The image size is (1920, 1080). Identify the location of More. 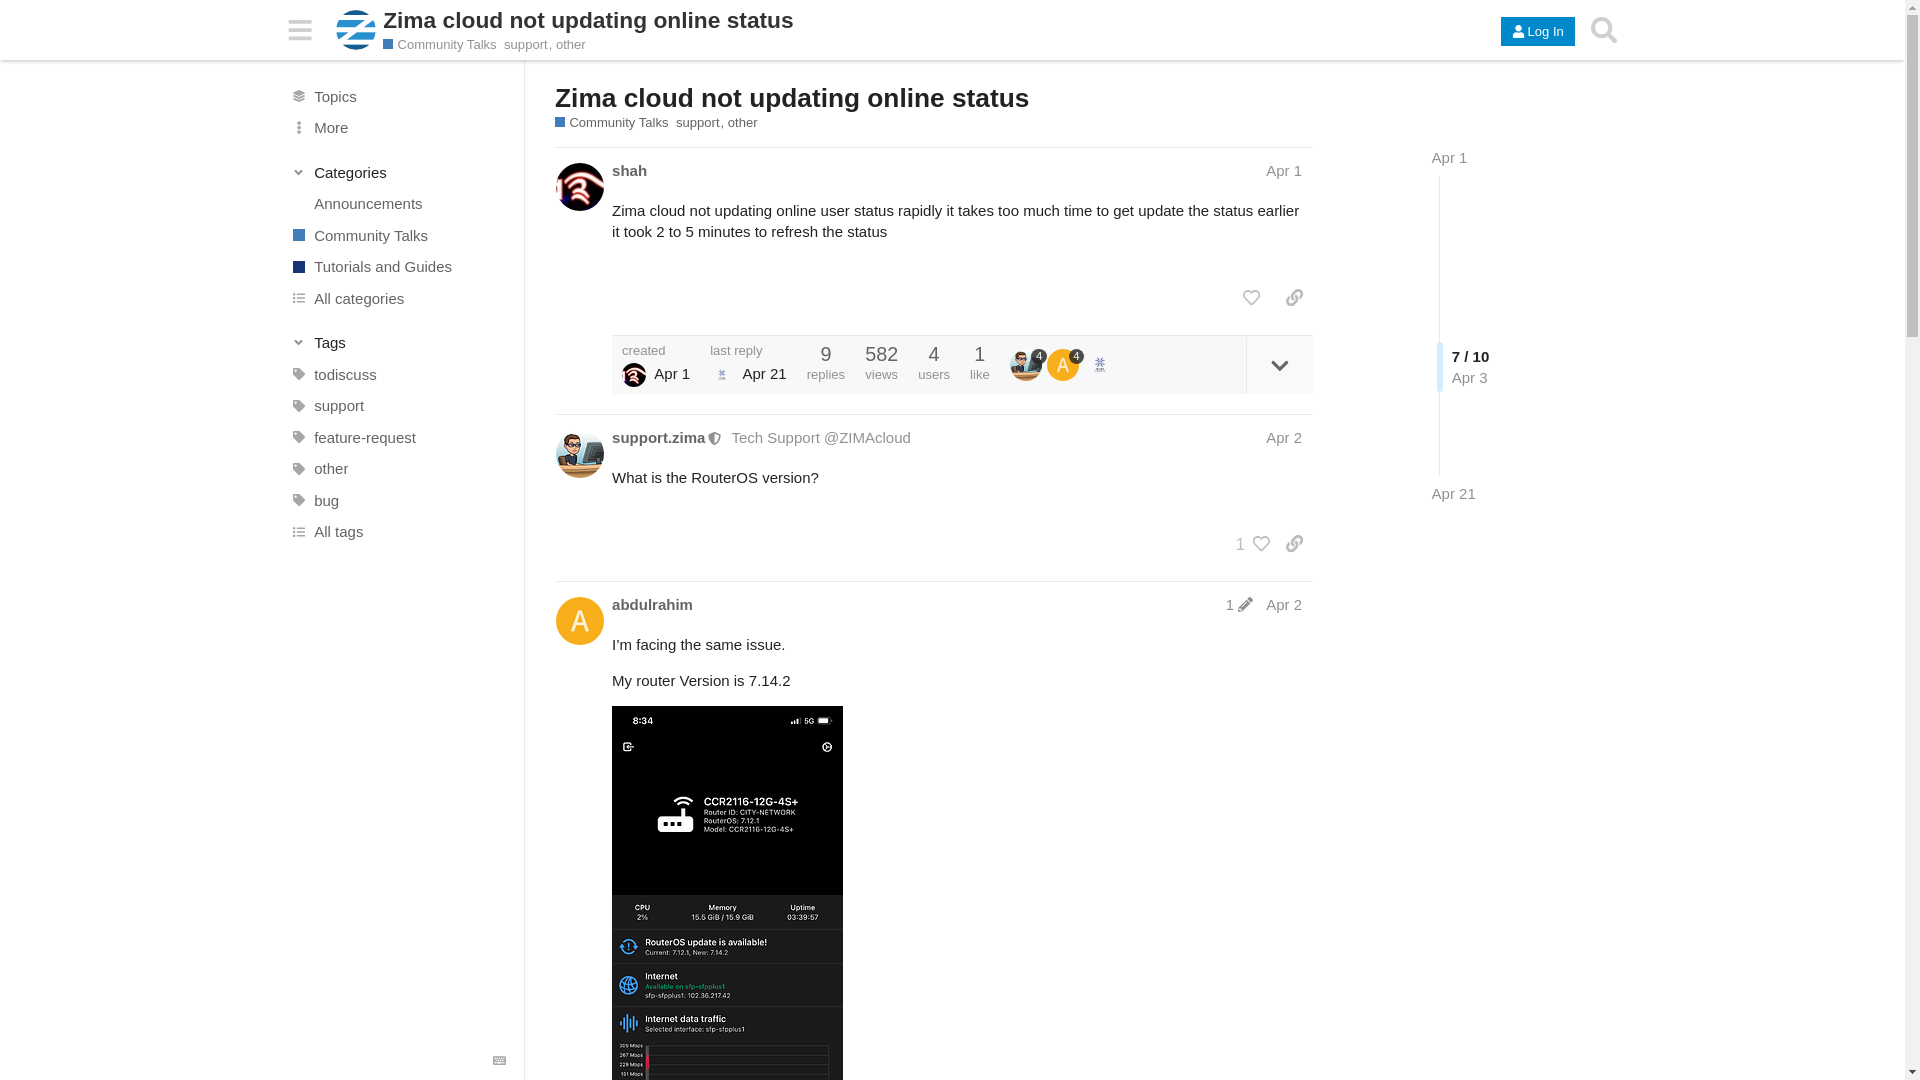
(397, 128).